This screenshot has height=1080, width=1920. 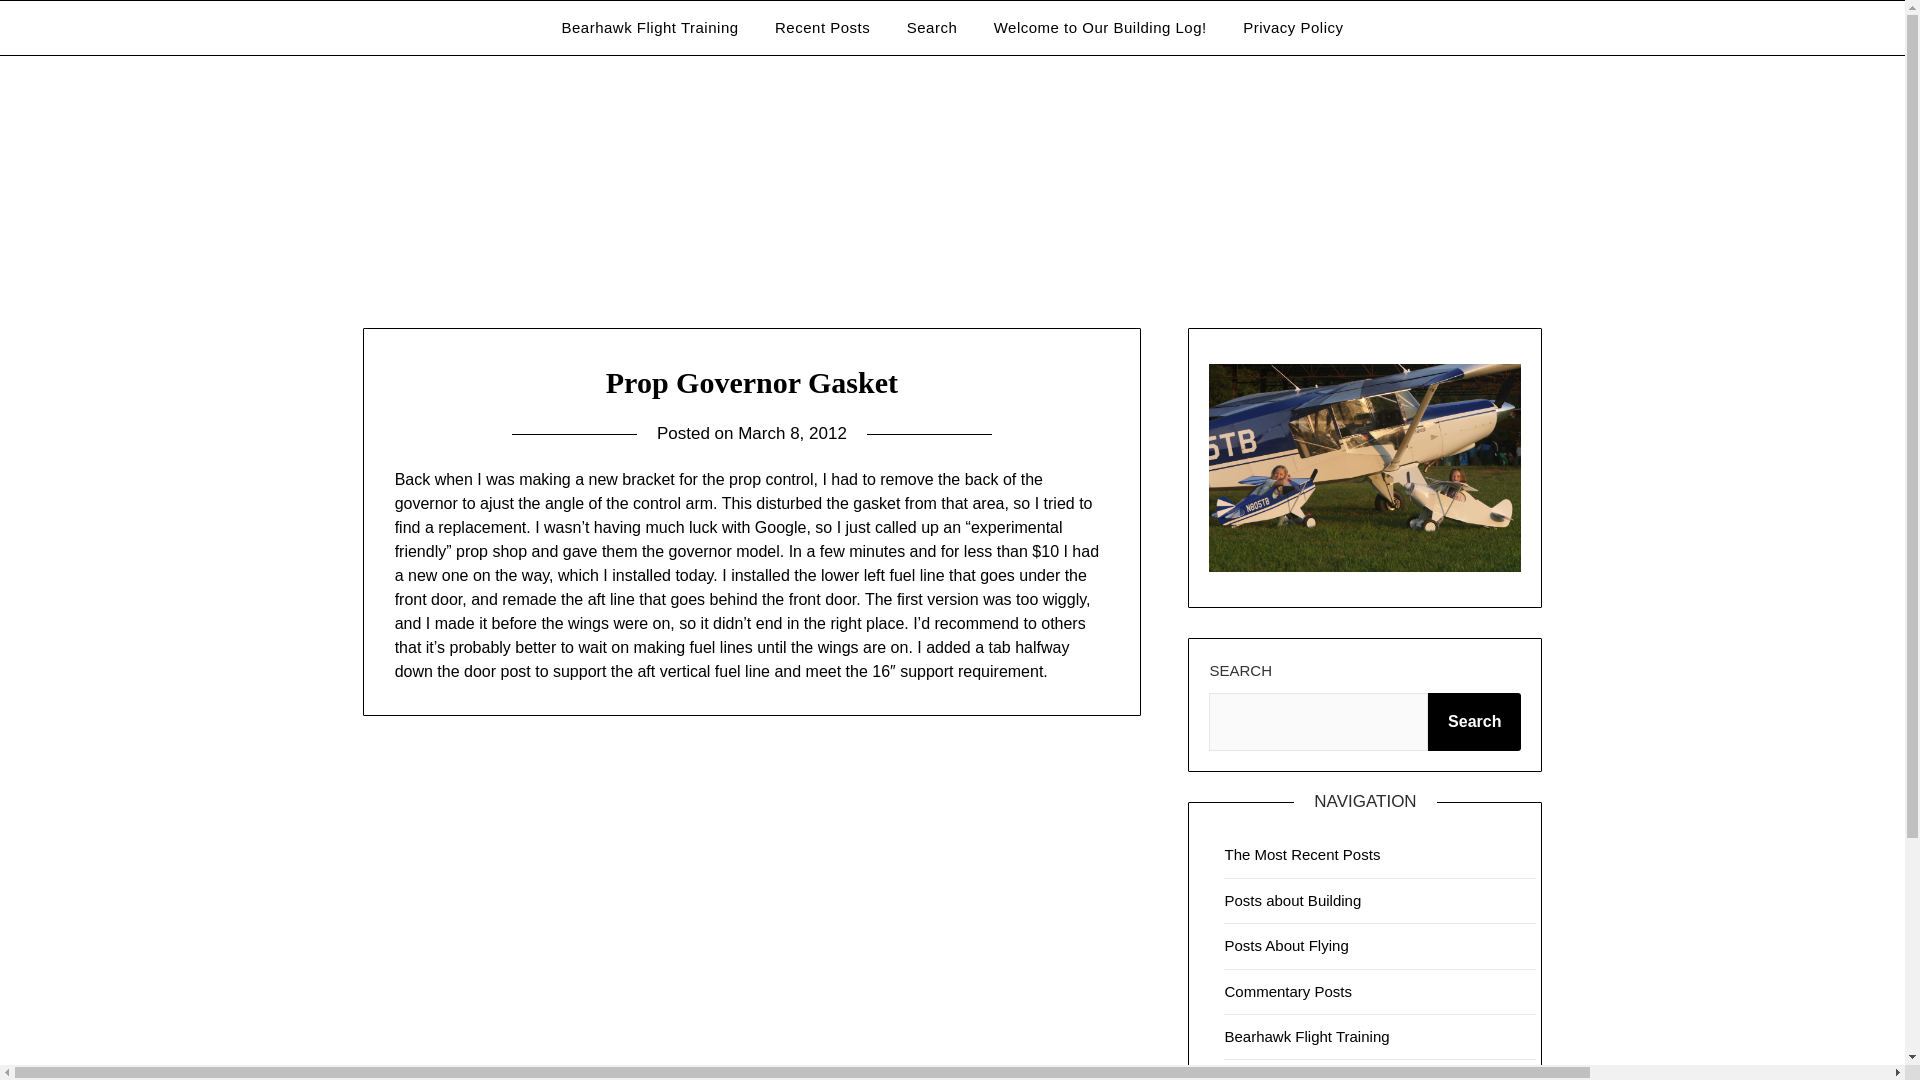 I want to click on Buy Your Own Bearhawk Kit!, so click(x=1320, y=1076).